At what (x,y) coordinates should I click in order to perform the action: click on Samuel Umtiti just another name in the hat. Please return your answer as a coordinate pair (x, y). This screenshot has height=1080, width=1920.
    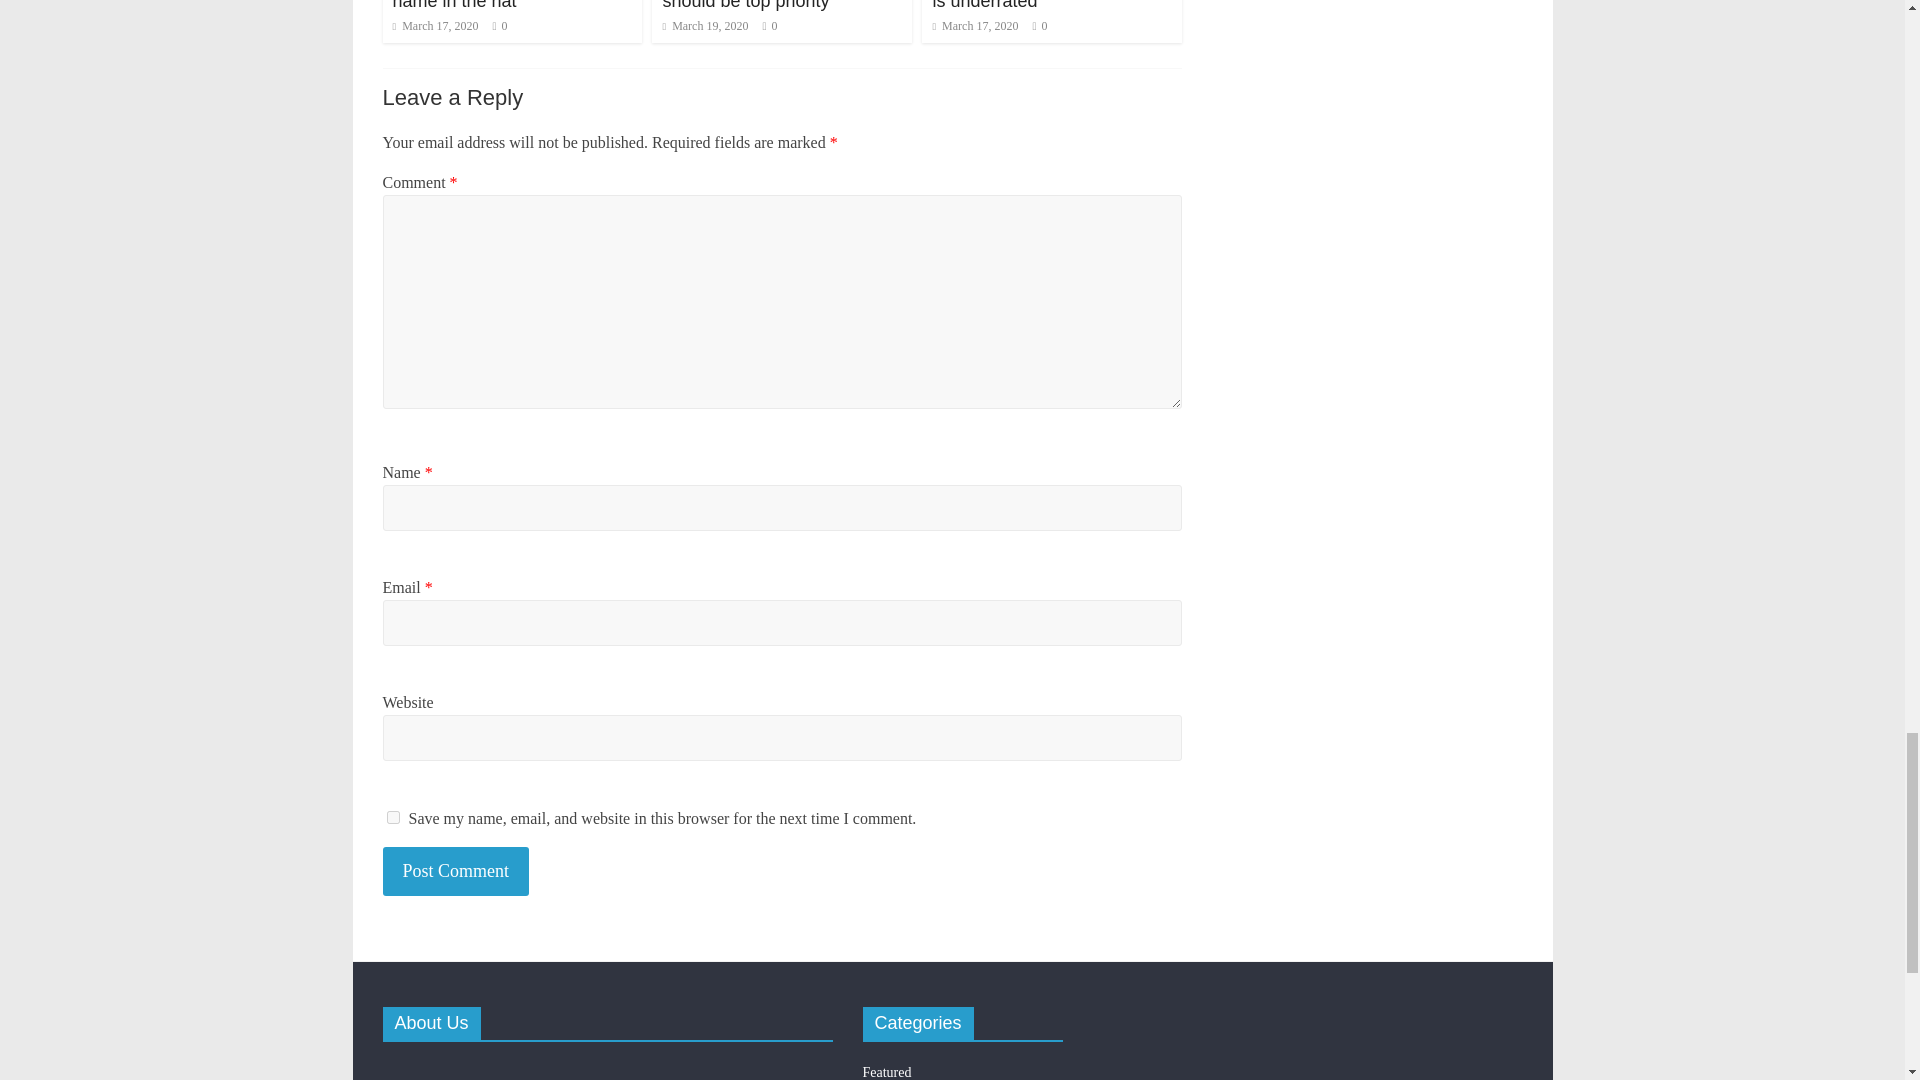
    Looking at the image, I should click on (496, 5).